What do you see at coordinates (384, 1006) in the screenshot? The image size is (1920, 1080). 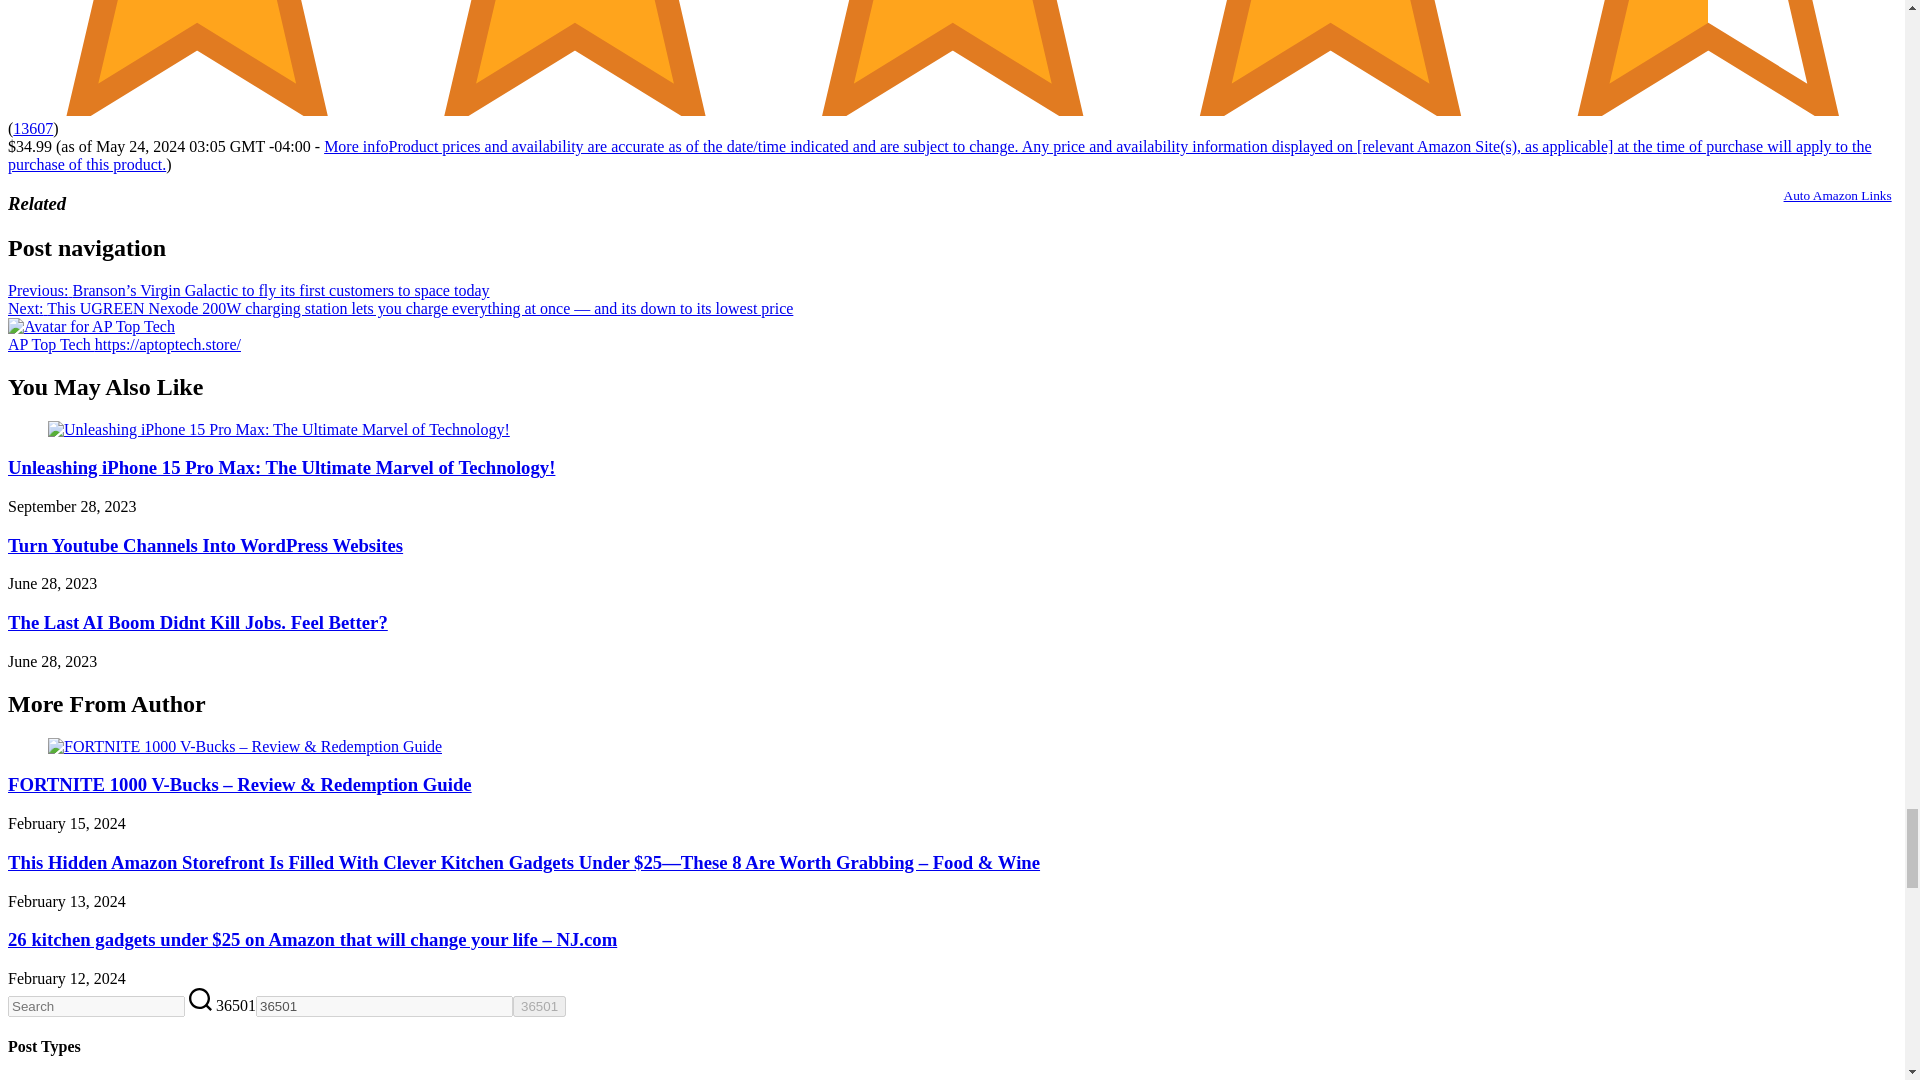 I see `36501` at bounding box center [384, 1006].